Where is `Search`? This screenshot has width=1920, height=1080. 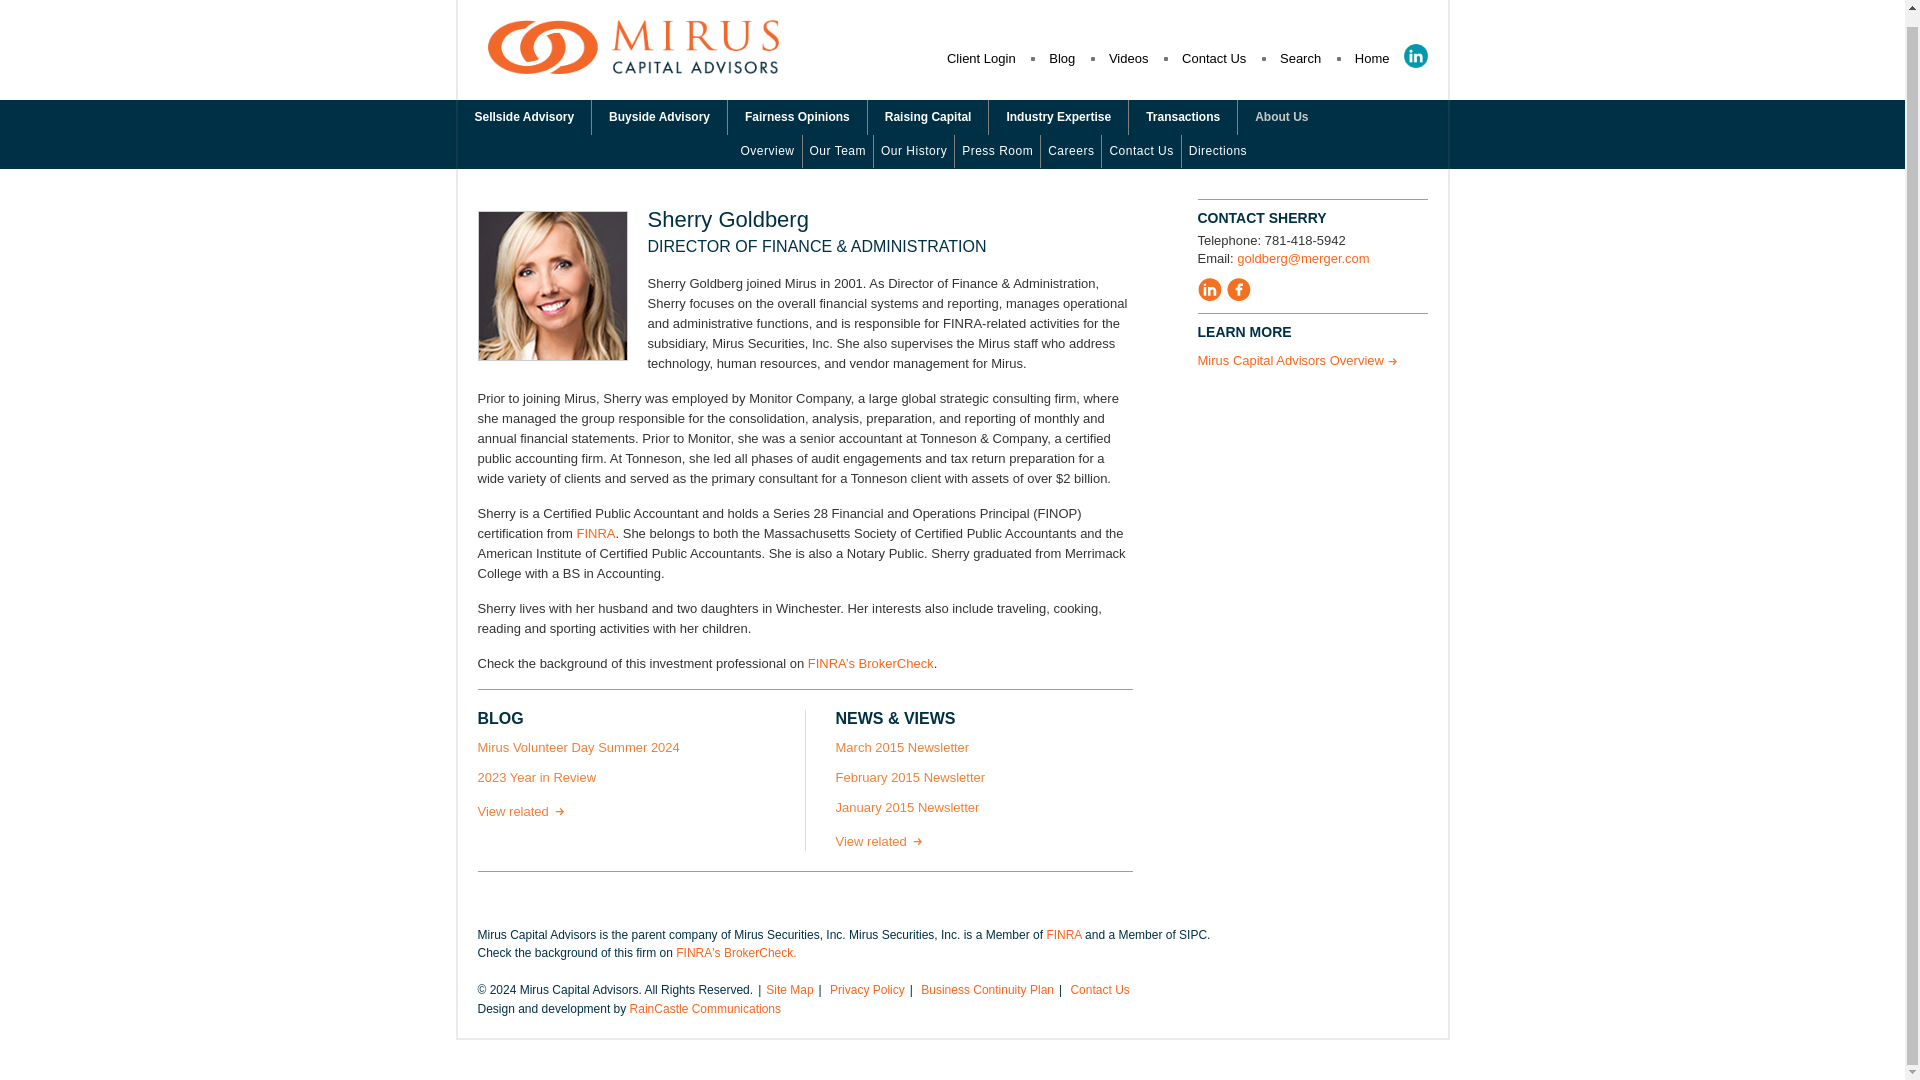
Search is located at coordinates (1300, 58).